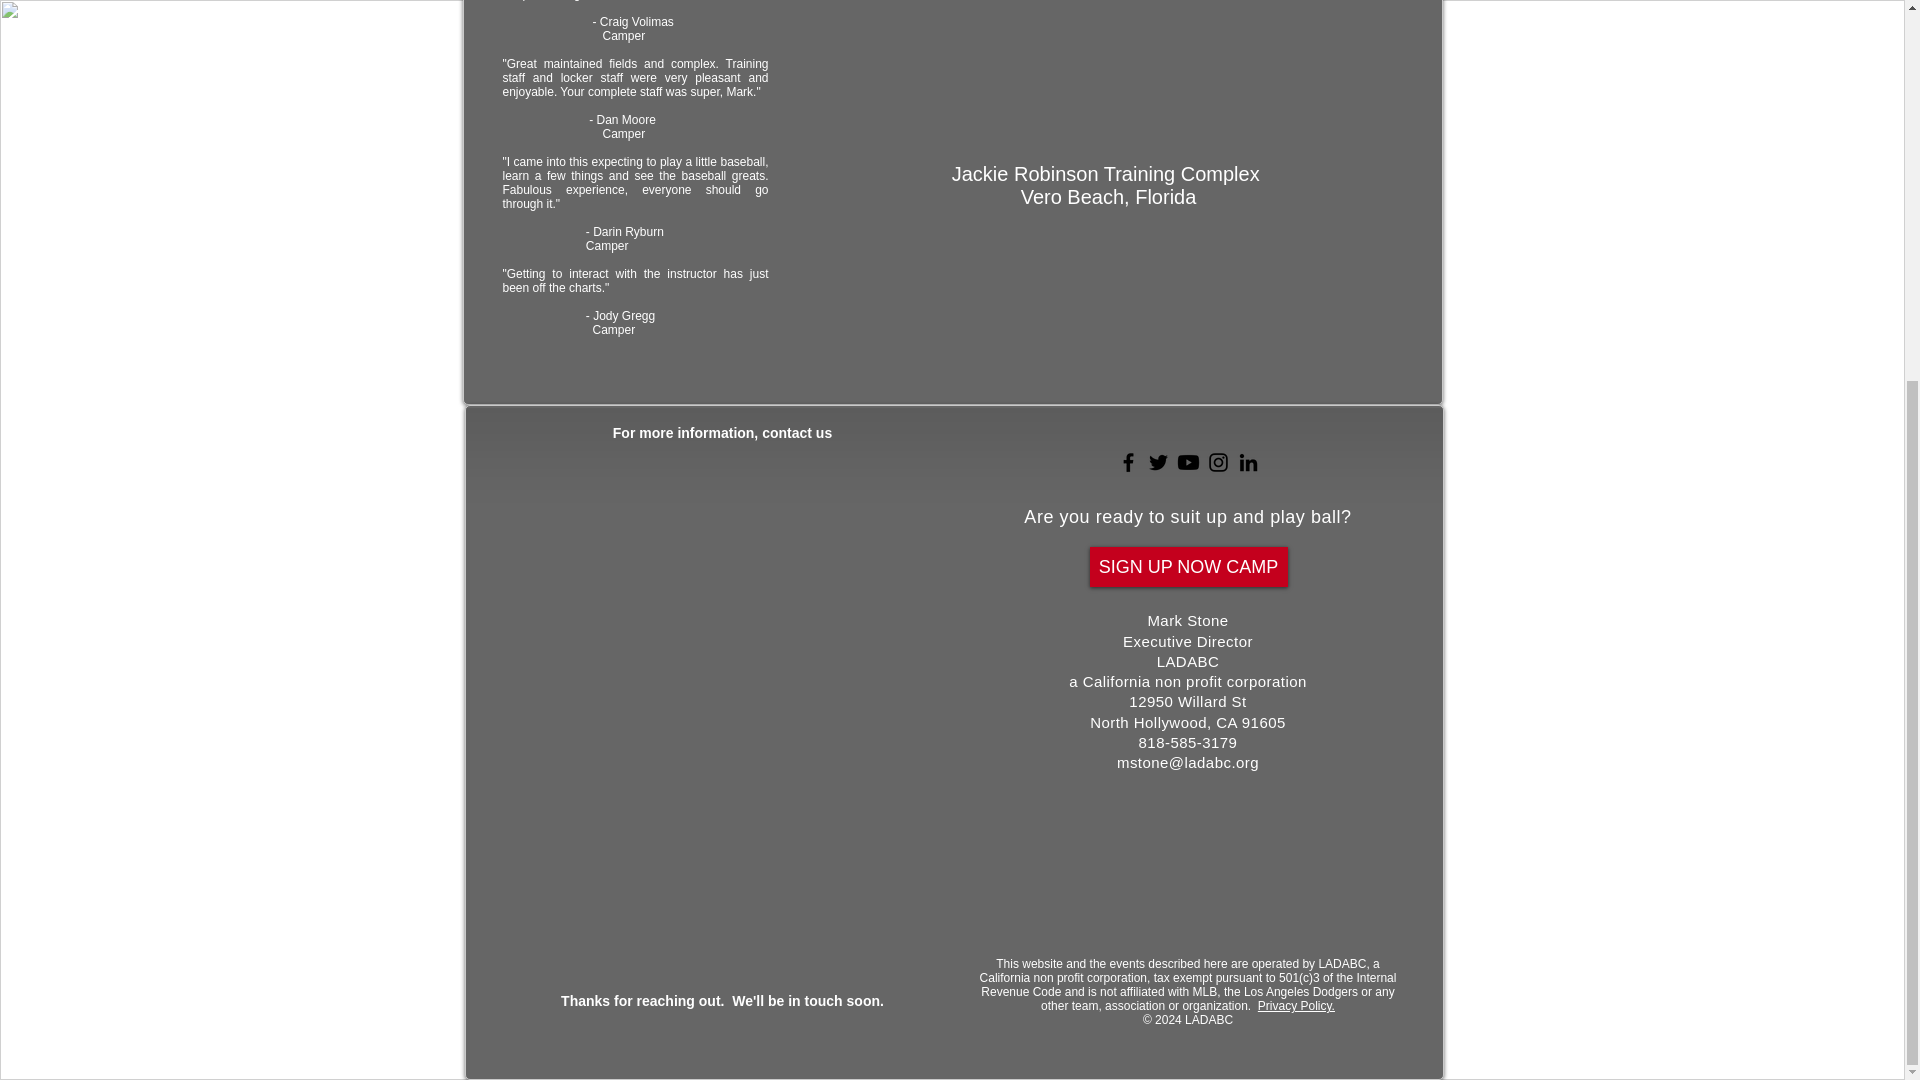  Describe the element at coordinates (1296, 1006) in the screenshot. I see `Privacy Policy.` at that location.